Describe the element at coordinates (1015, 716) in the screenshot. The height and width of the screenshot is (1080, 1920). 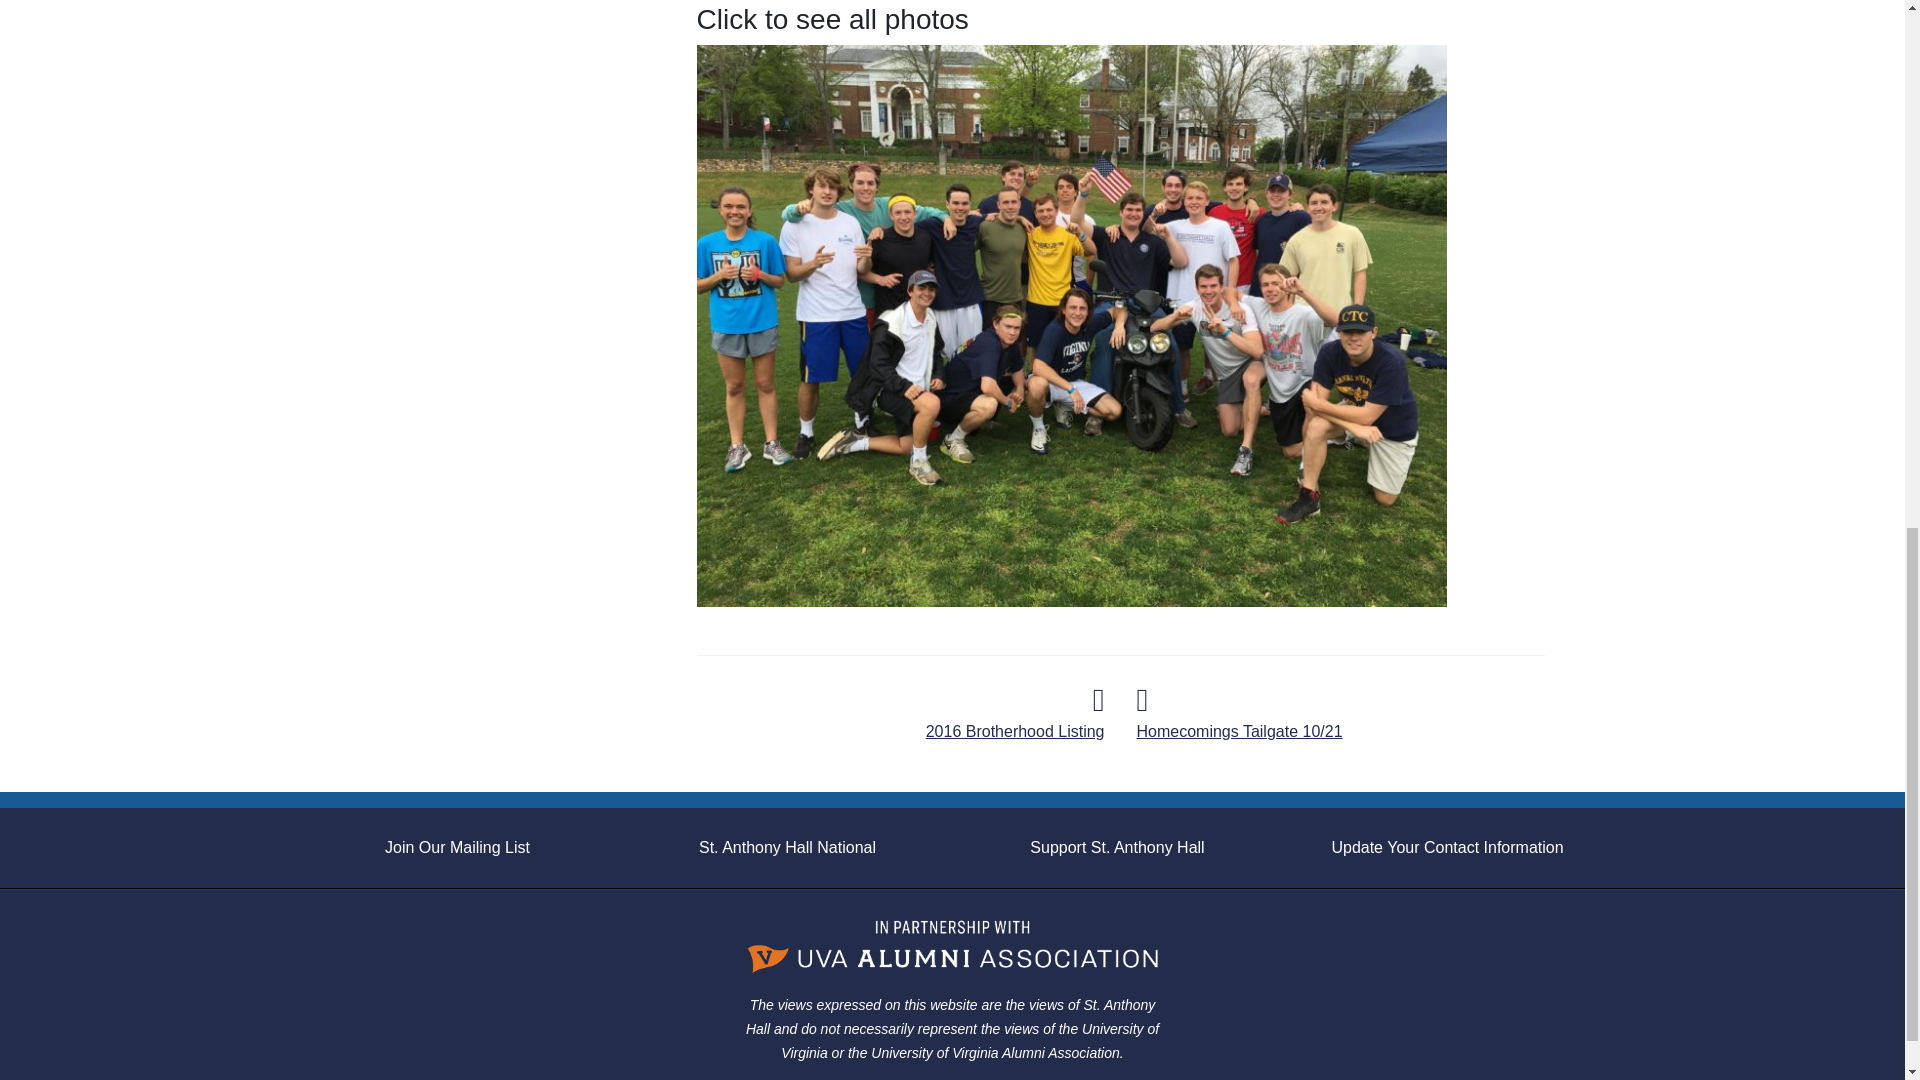
I see `2016 Brotherhood Listing` at that location.